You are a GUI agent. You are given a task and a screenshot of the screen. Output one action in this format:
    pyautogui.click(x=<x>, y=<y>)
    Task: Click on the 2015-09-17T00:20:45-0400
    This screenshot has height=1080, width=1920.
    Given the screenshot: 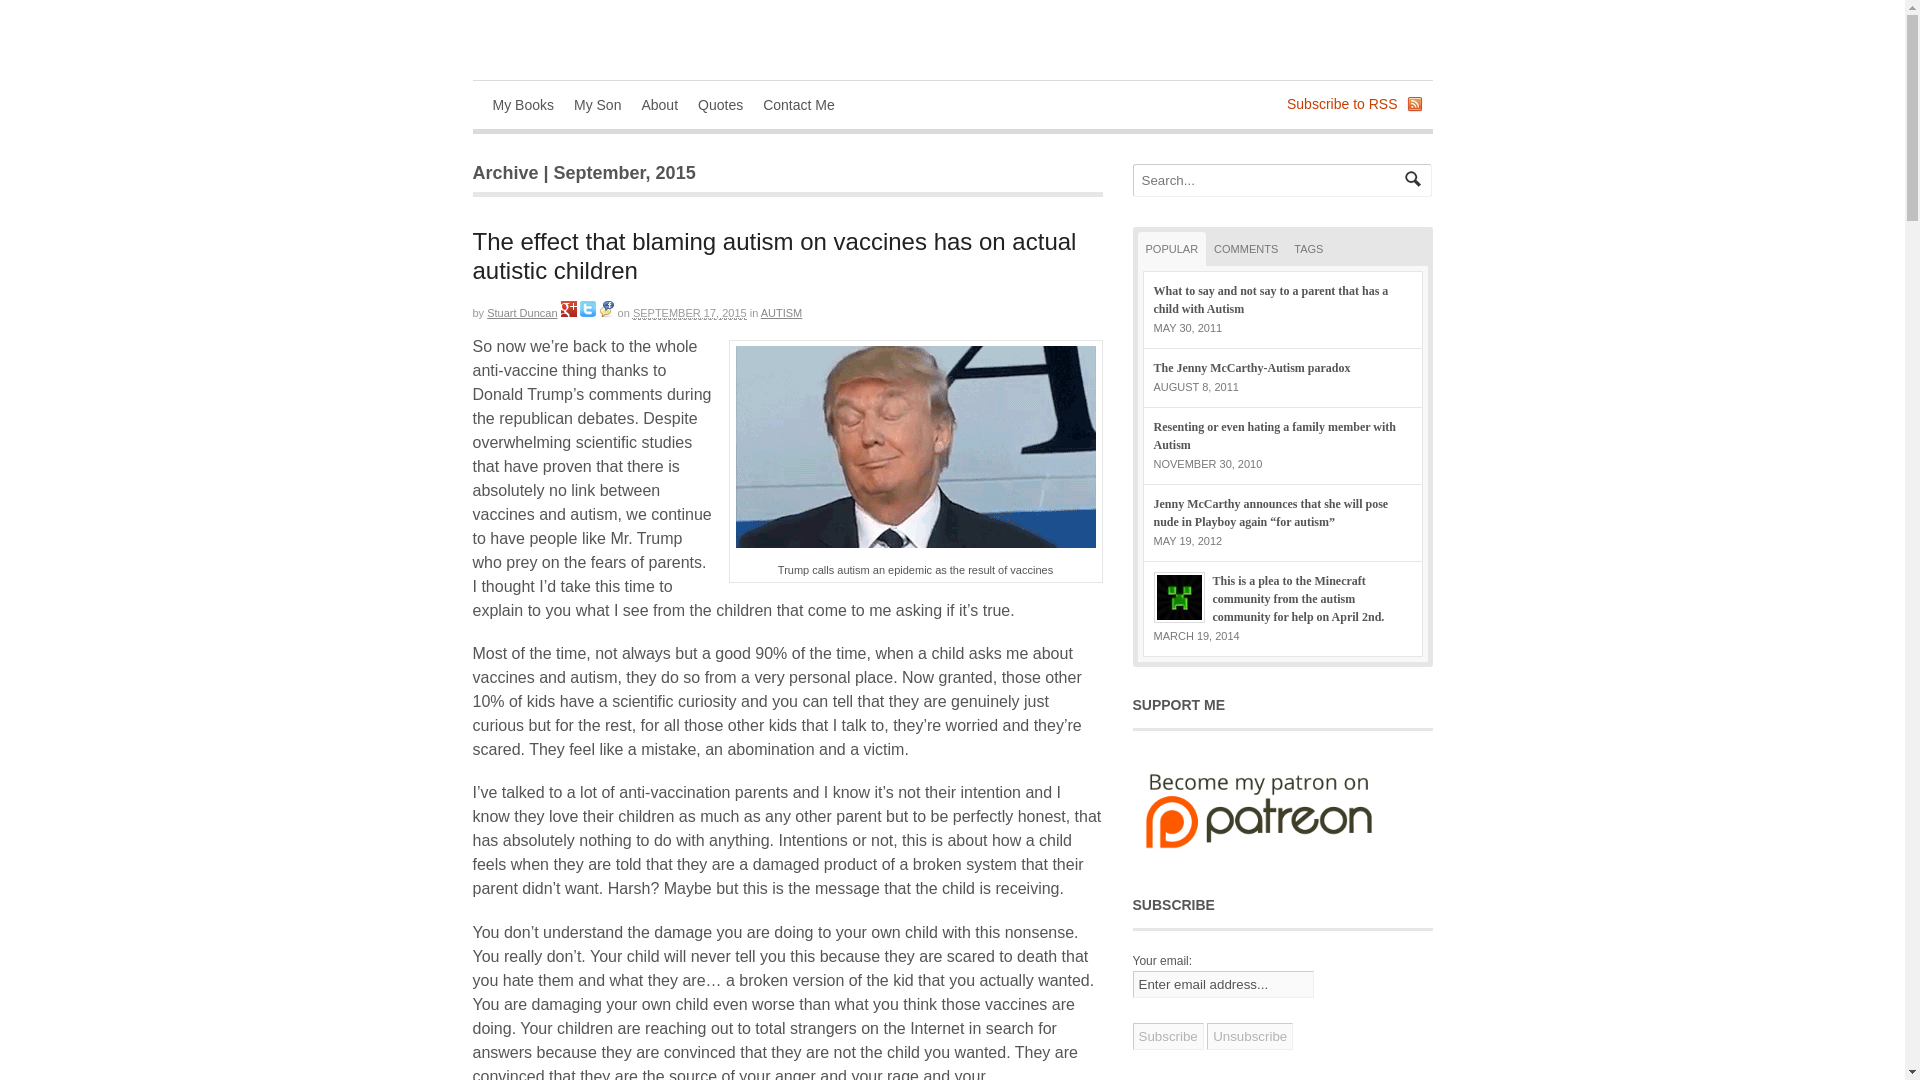 What is the action you would take?
    pyautogui.click(x=690, y=312)
    